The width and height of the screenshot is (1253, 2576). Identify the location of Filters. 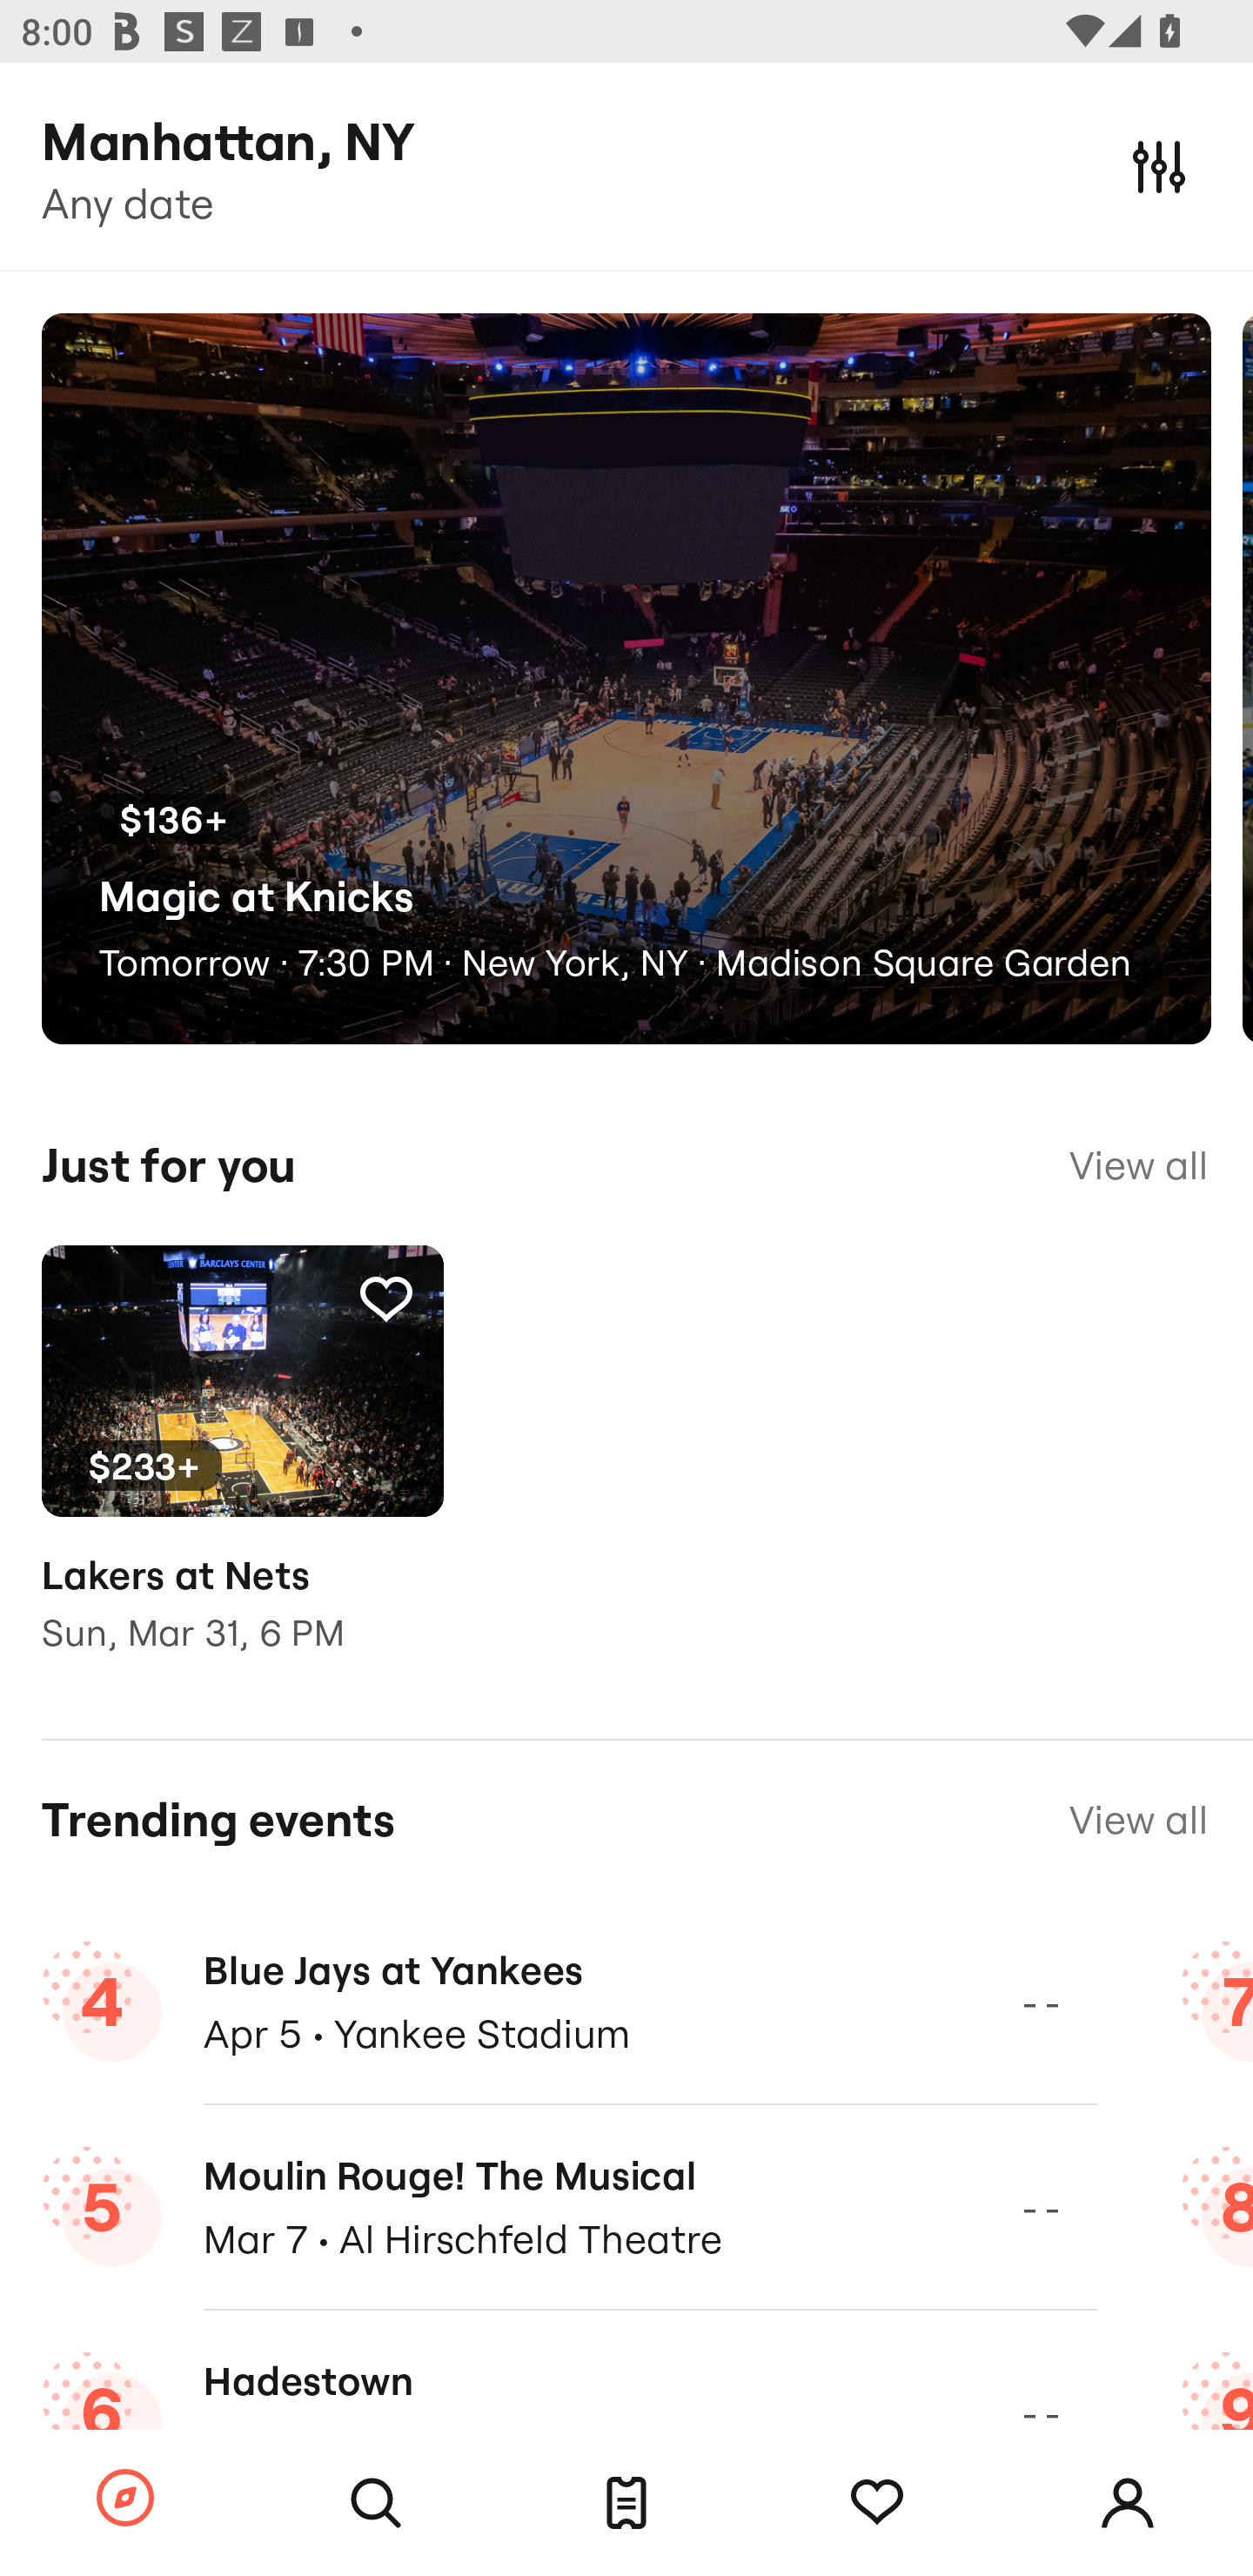
(1159, 165).